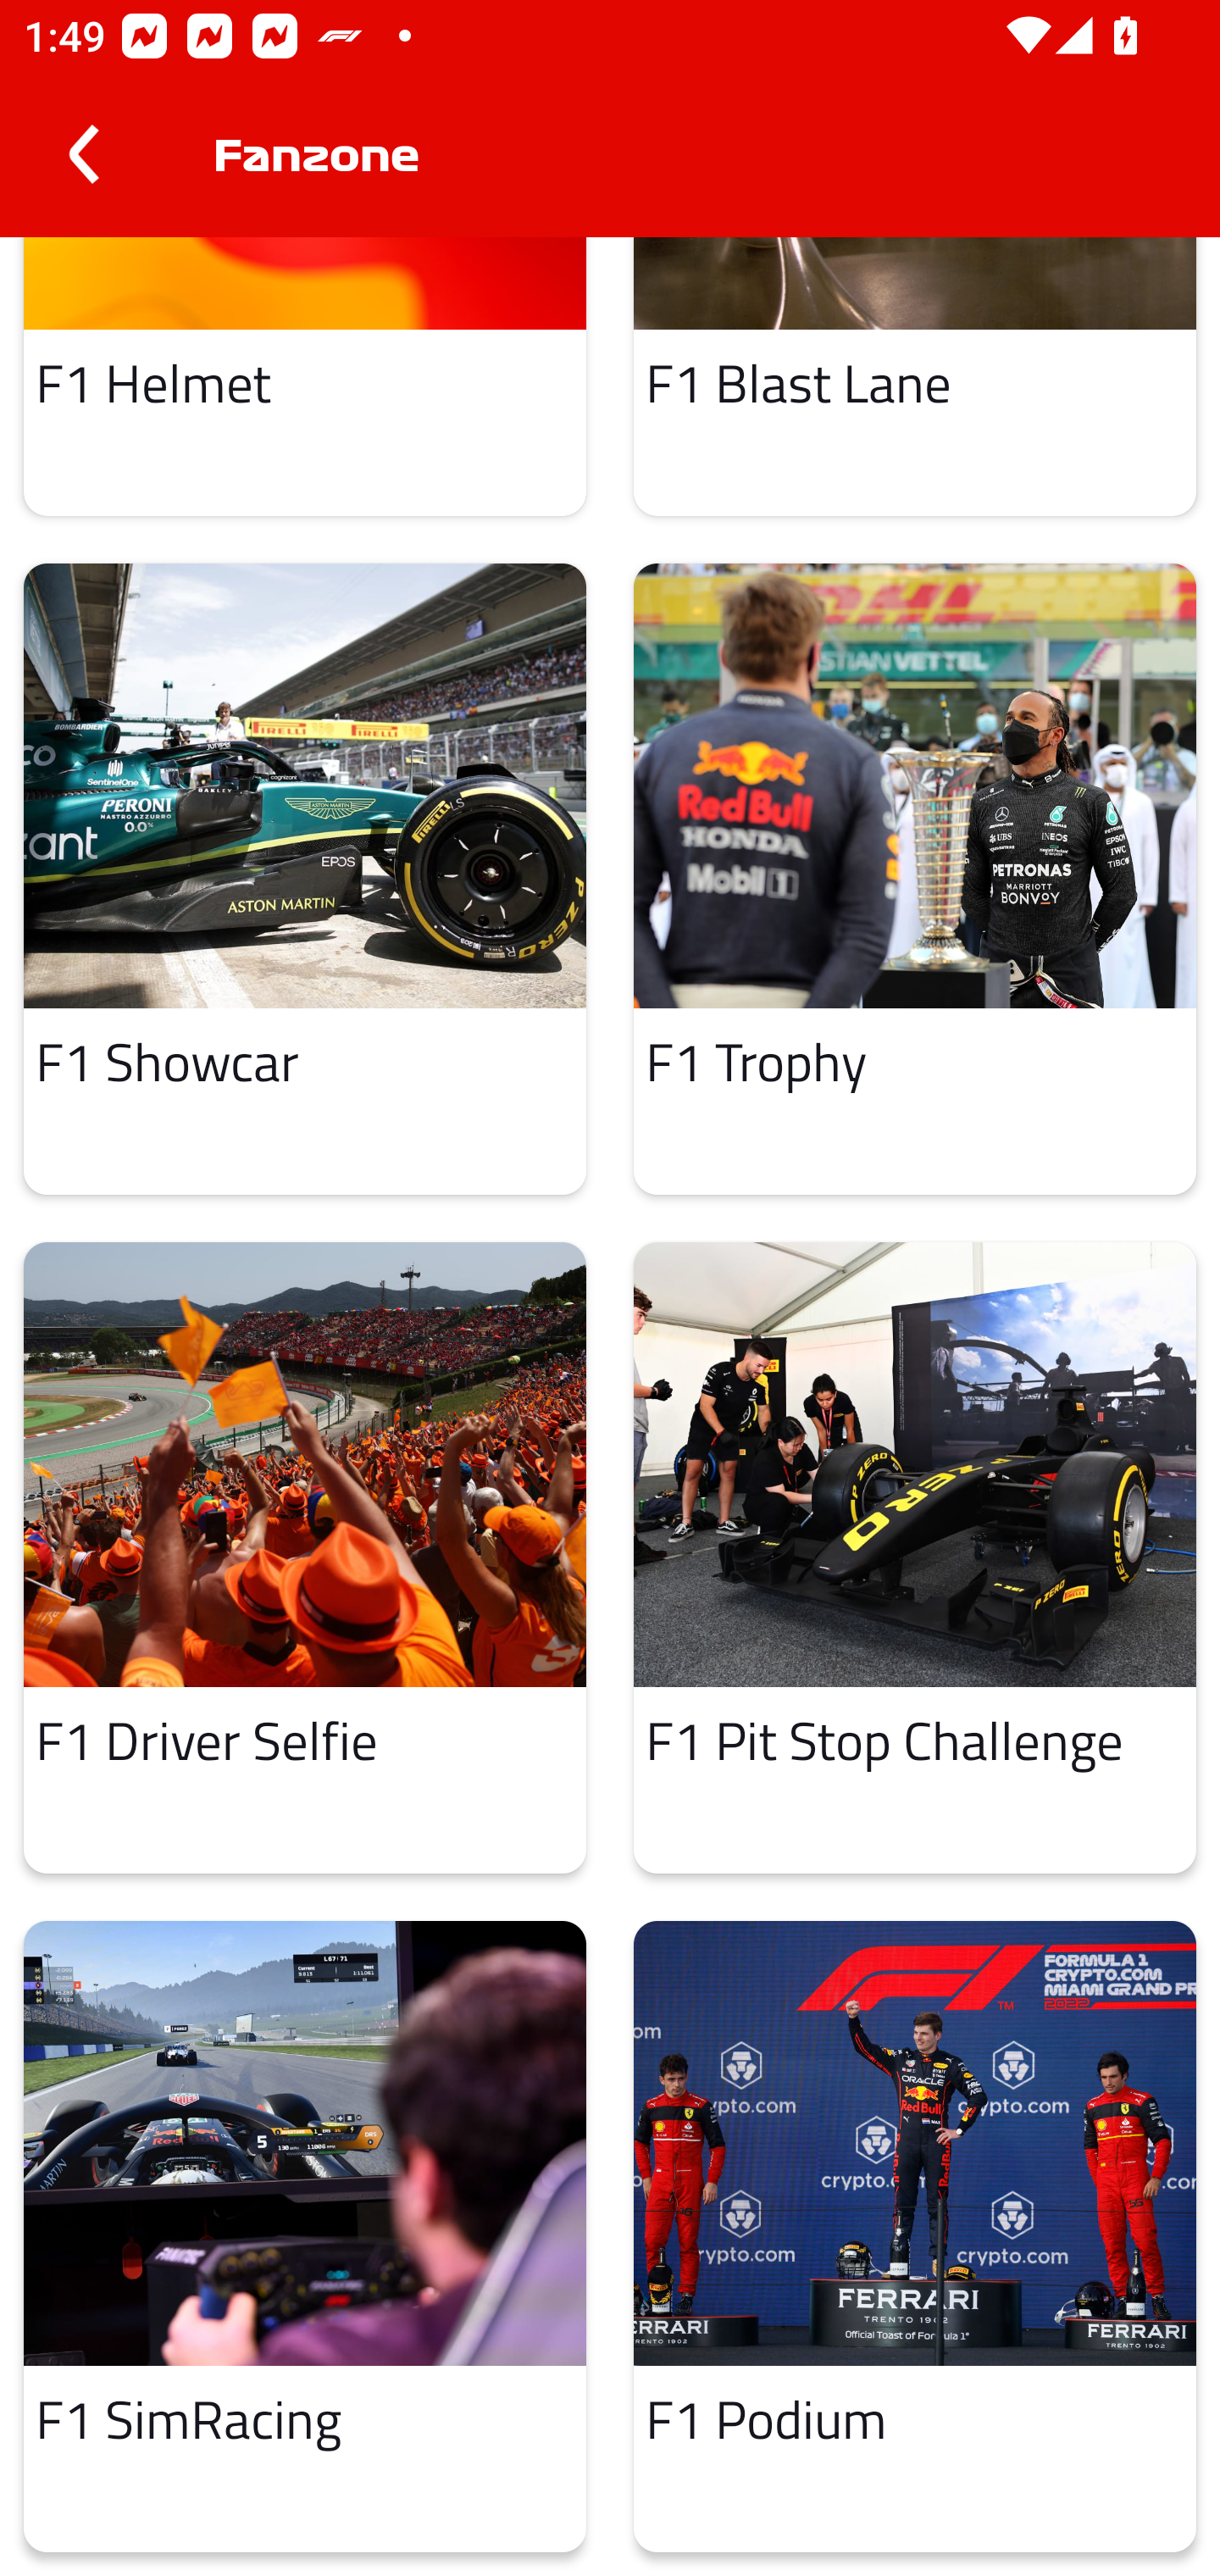  Describe the element at coordinates (915, 376) in the screenshot. I see `F1 Blast Lane` at that location.